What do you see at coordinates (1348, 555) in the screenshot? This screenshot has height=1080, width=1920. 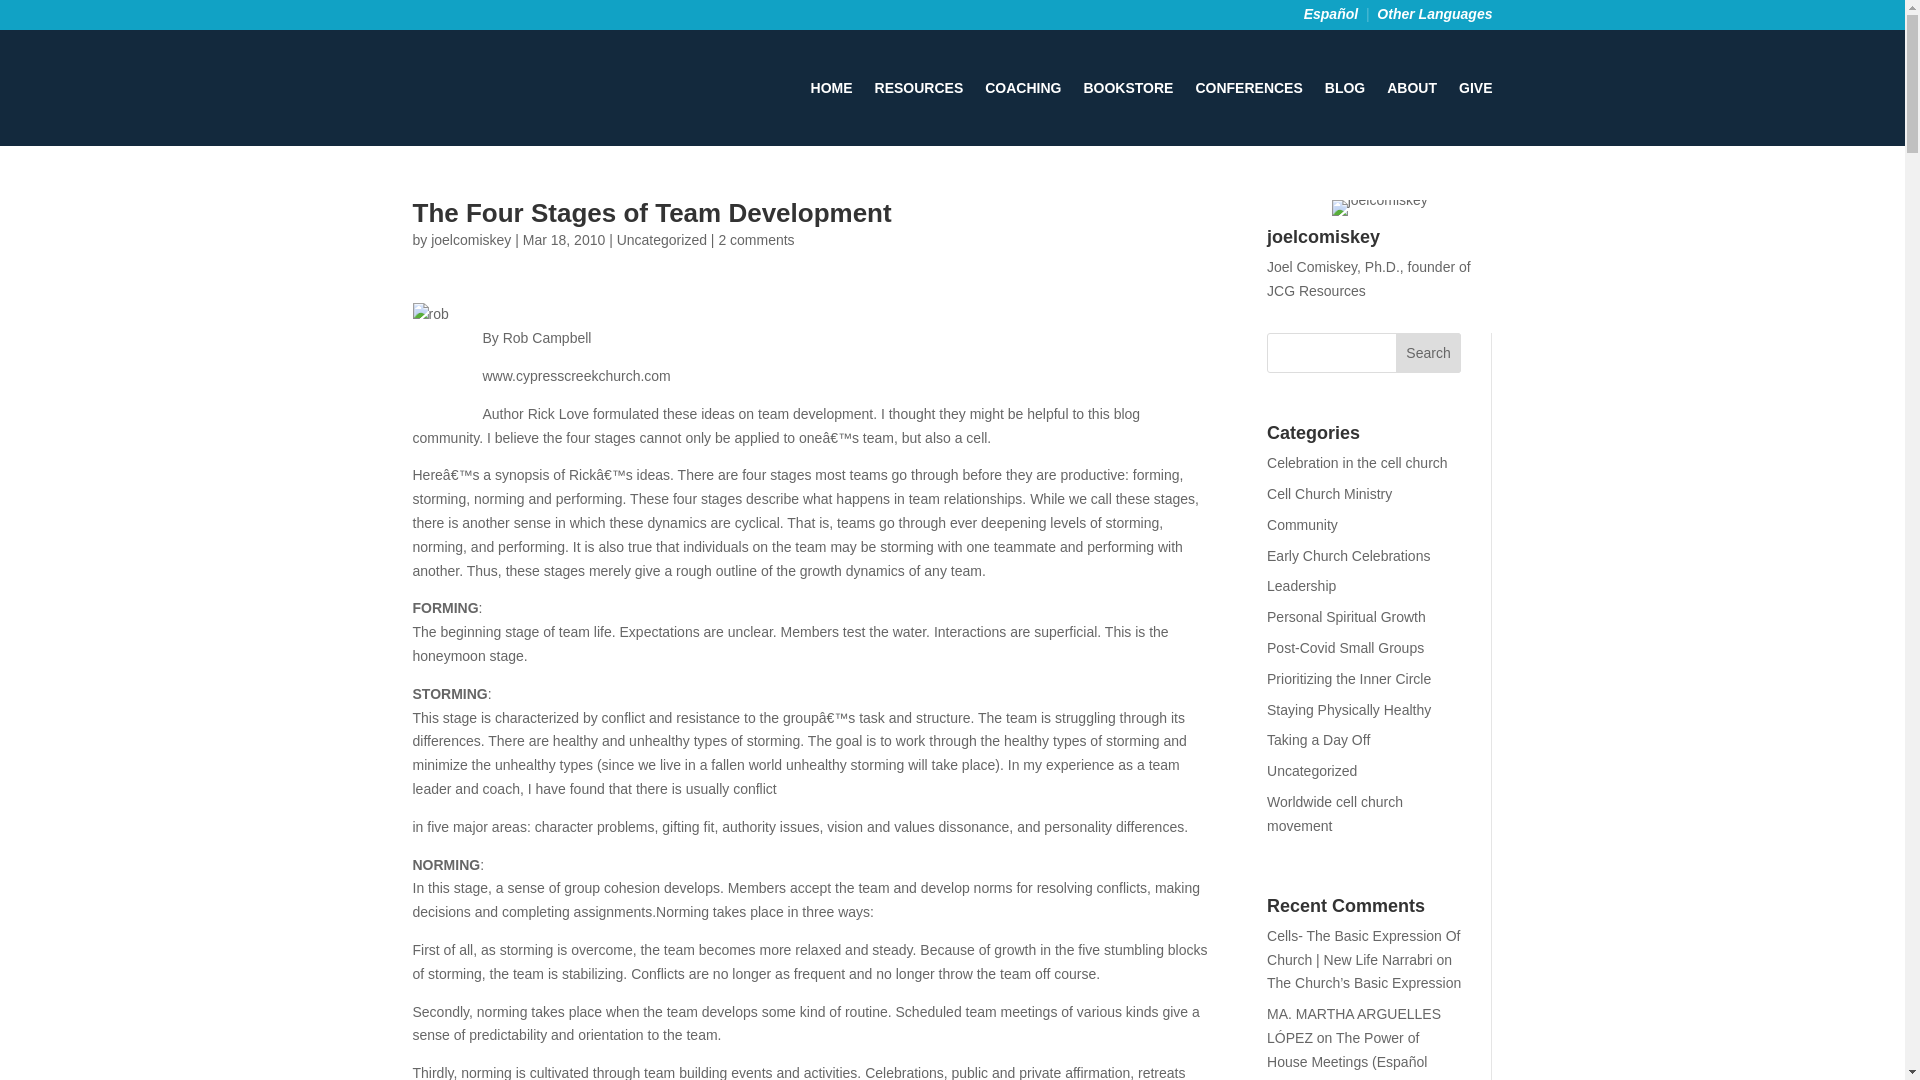 I see `Early Church Celebrations` at bounding box center [1348, 555].